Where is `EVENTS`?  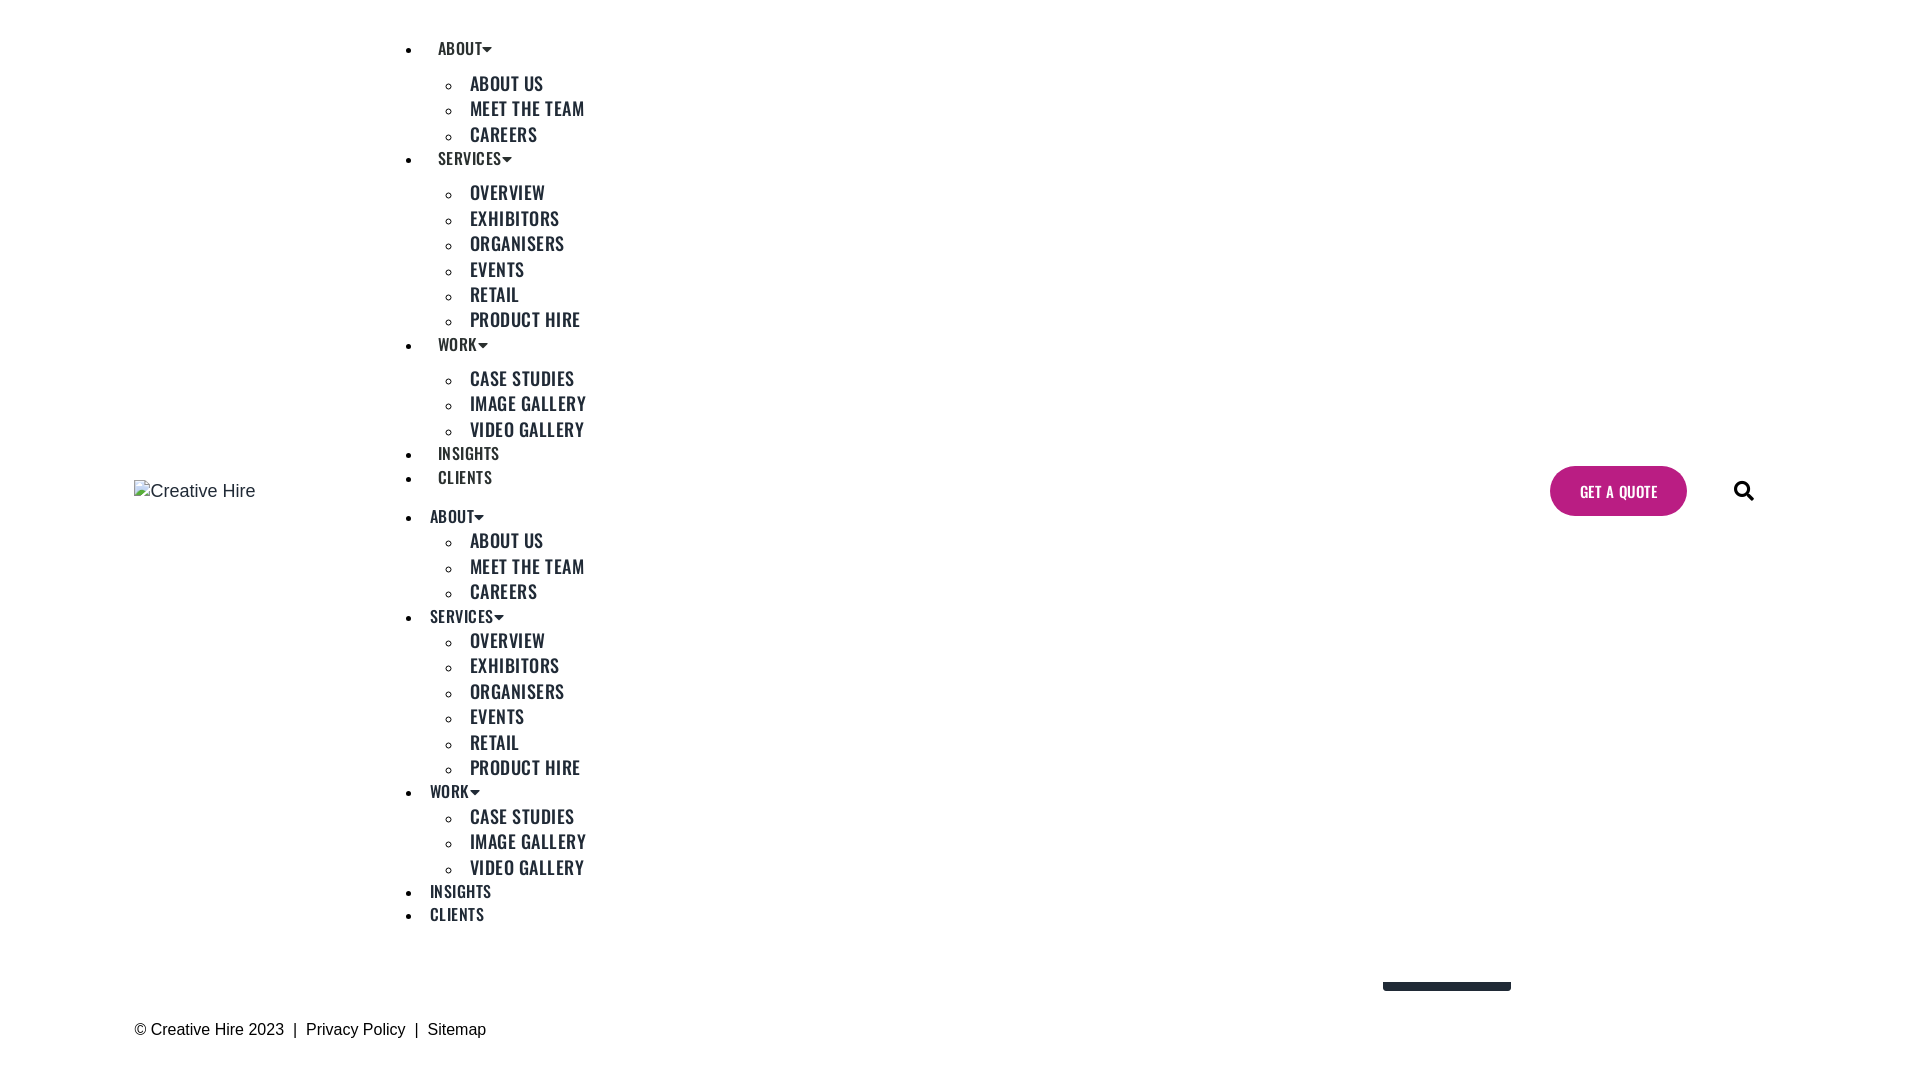
EVENTS is located at coordinates (498, 716).